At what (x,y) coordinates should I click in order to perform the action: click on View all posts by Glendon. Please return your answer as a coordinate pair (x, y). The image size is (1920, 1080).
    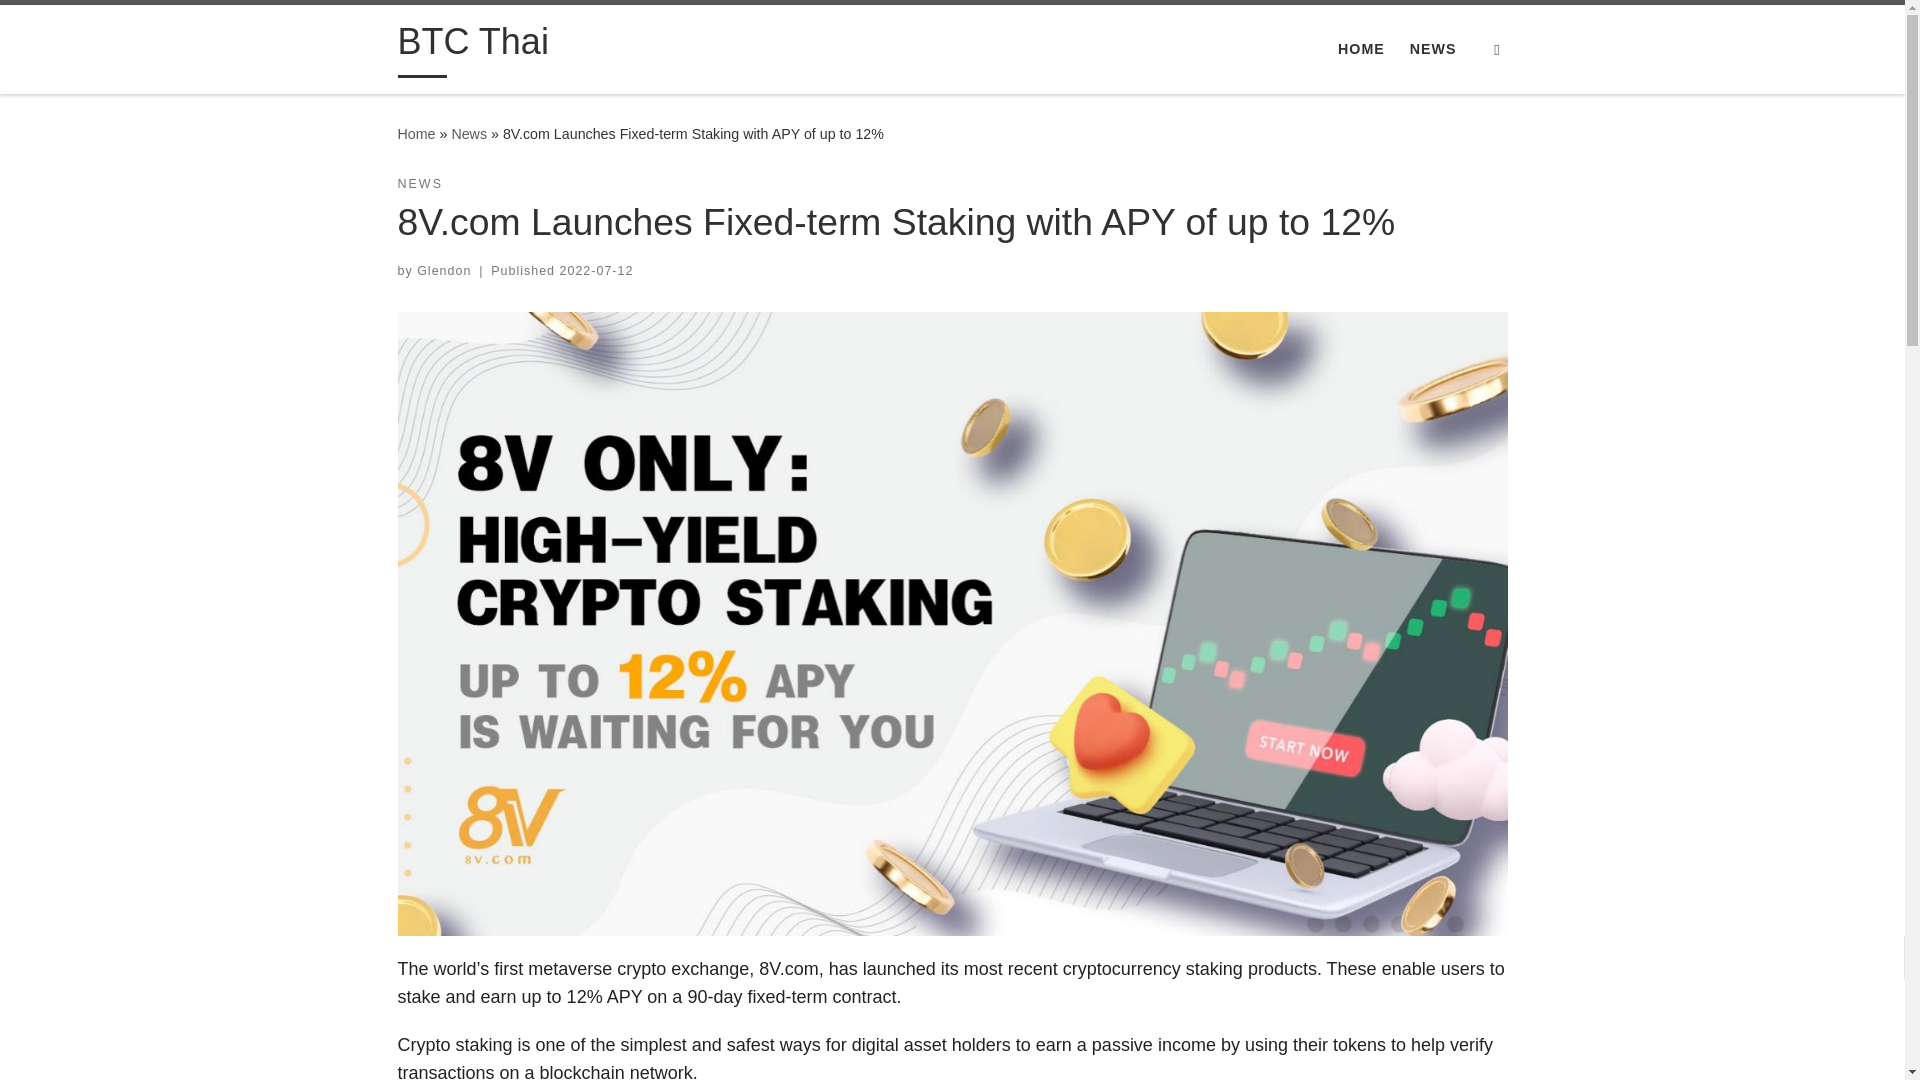
    Looking at the image, I should click on (443, 270).